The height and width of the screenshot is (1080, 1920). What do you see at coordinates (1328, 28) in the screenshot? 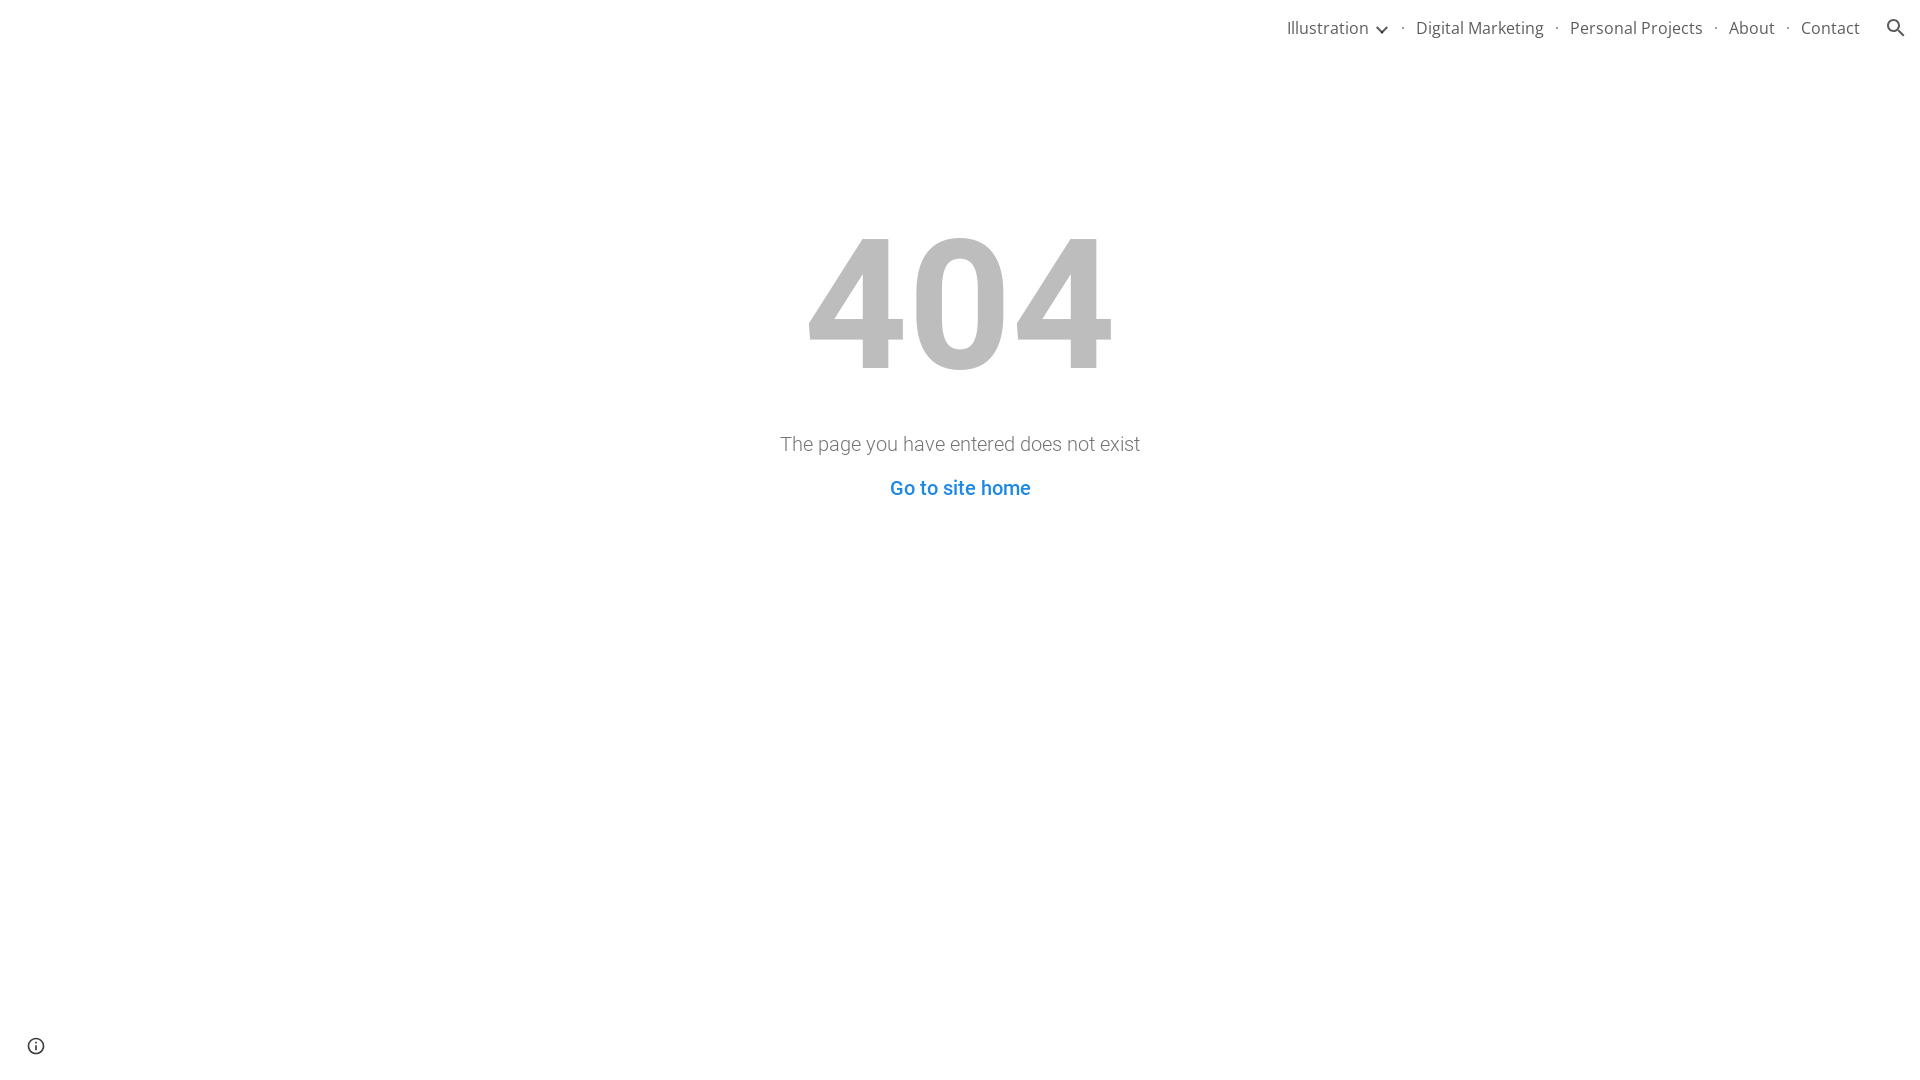
I see `Illustration` at bounding box center [1328, 28].